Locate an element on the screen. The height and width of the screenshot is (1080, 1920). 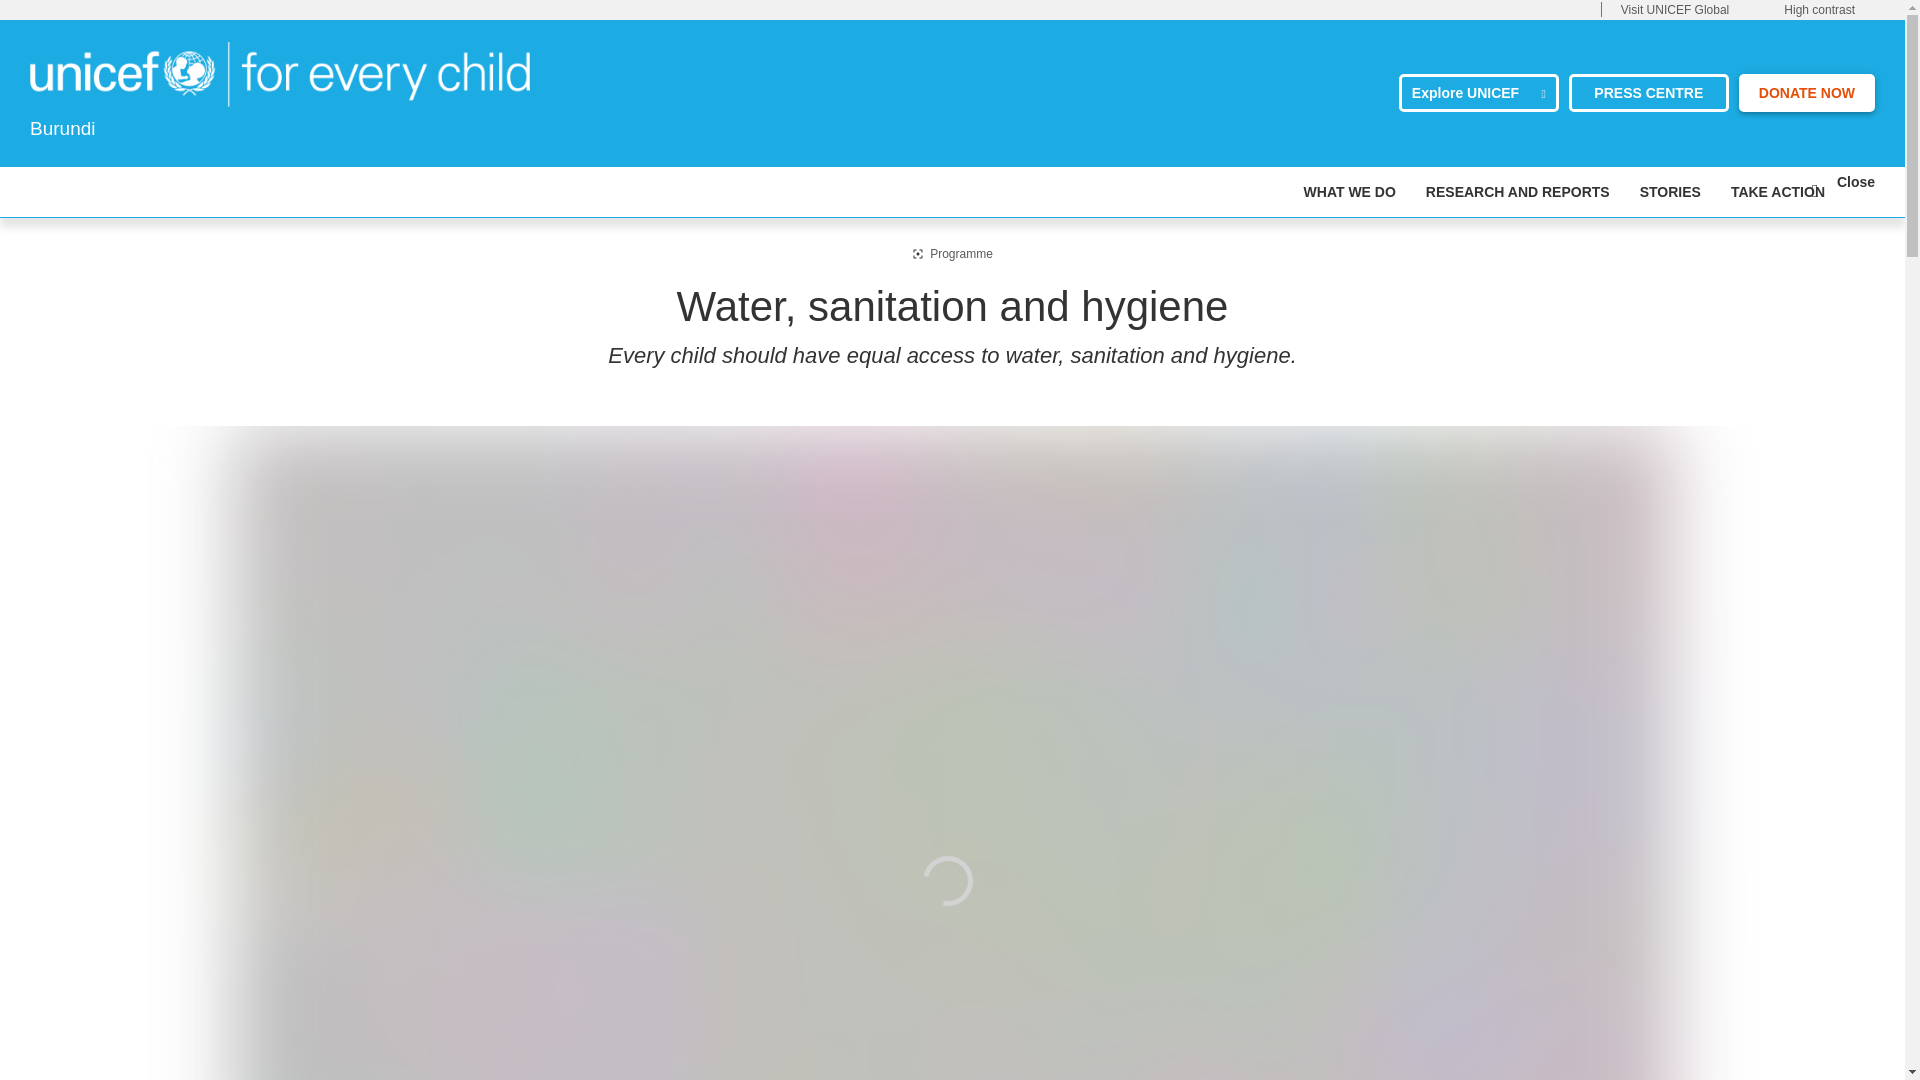
RESEARCH AND REPORTS is located at coordinates (1518, 192).